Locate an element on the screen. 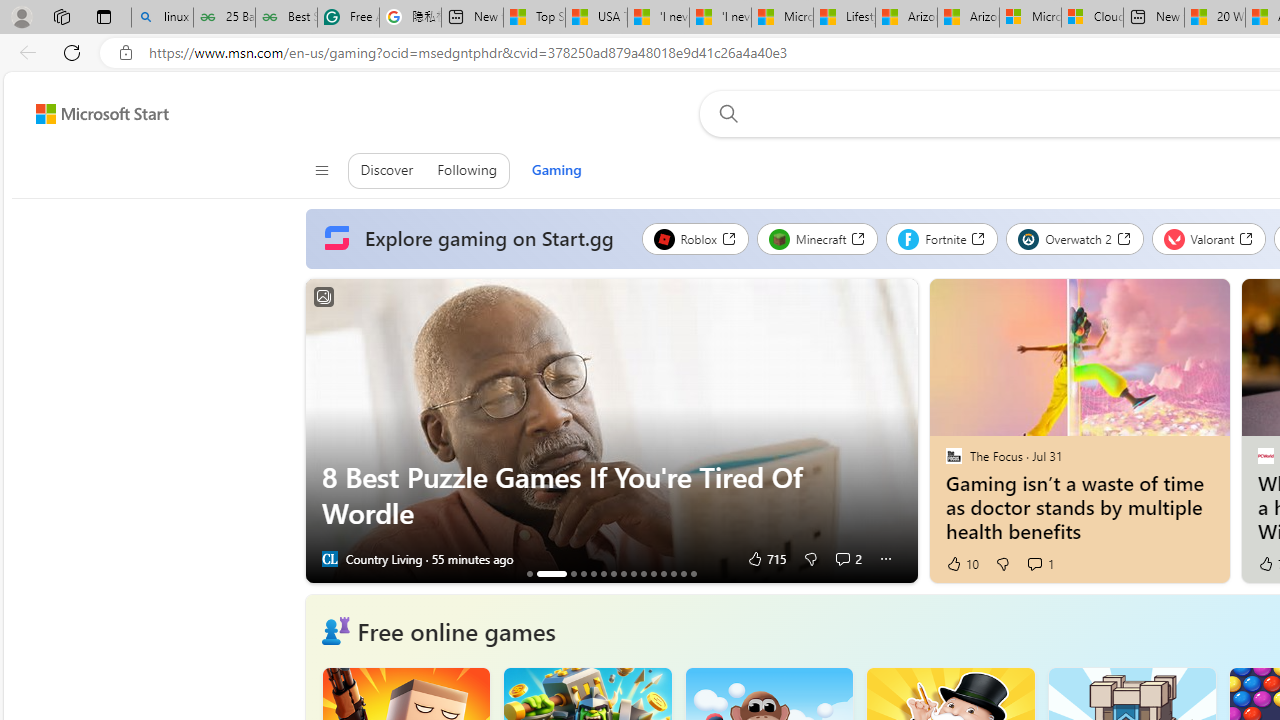 This screenshot has height=720, width=1280. 25 Basic Linux Commands For Beginners - GeeksforGeeks is located at coordinates (224, 18).